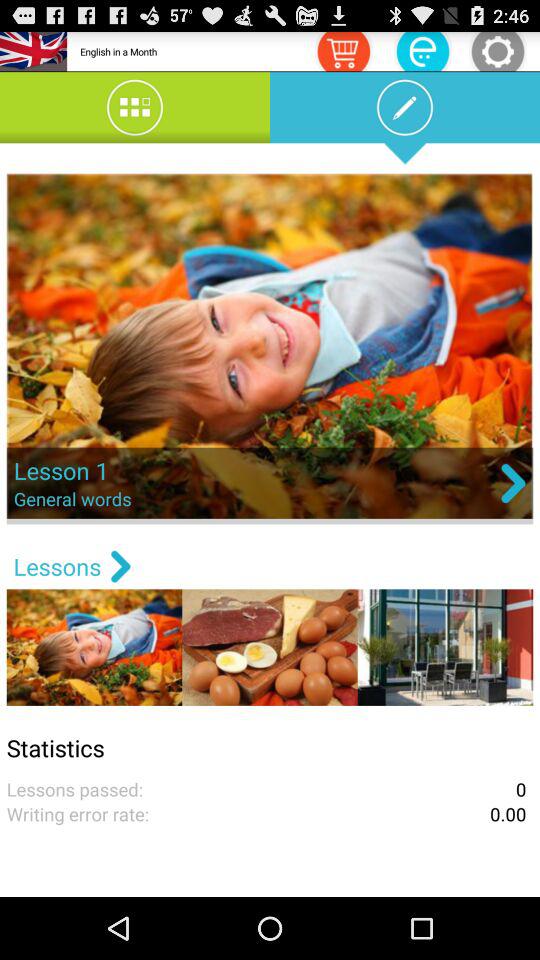  What do you see at coordinates (422, 51) in the screenshot?
I see `click on the symbol which is left hand side of shoping cart` at bounding box center [422, 51].